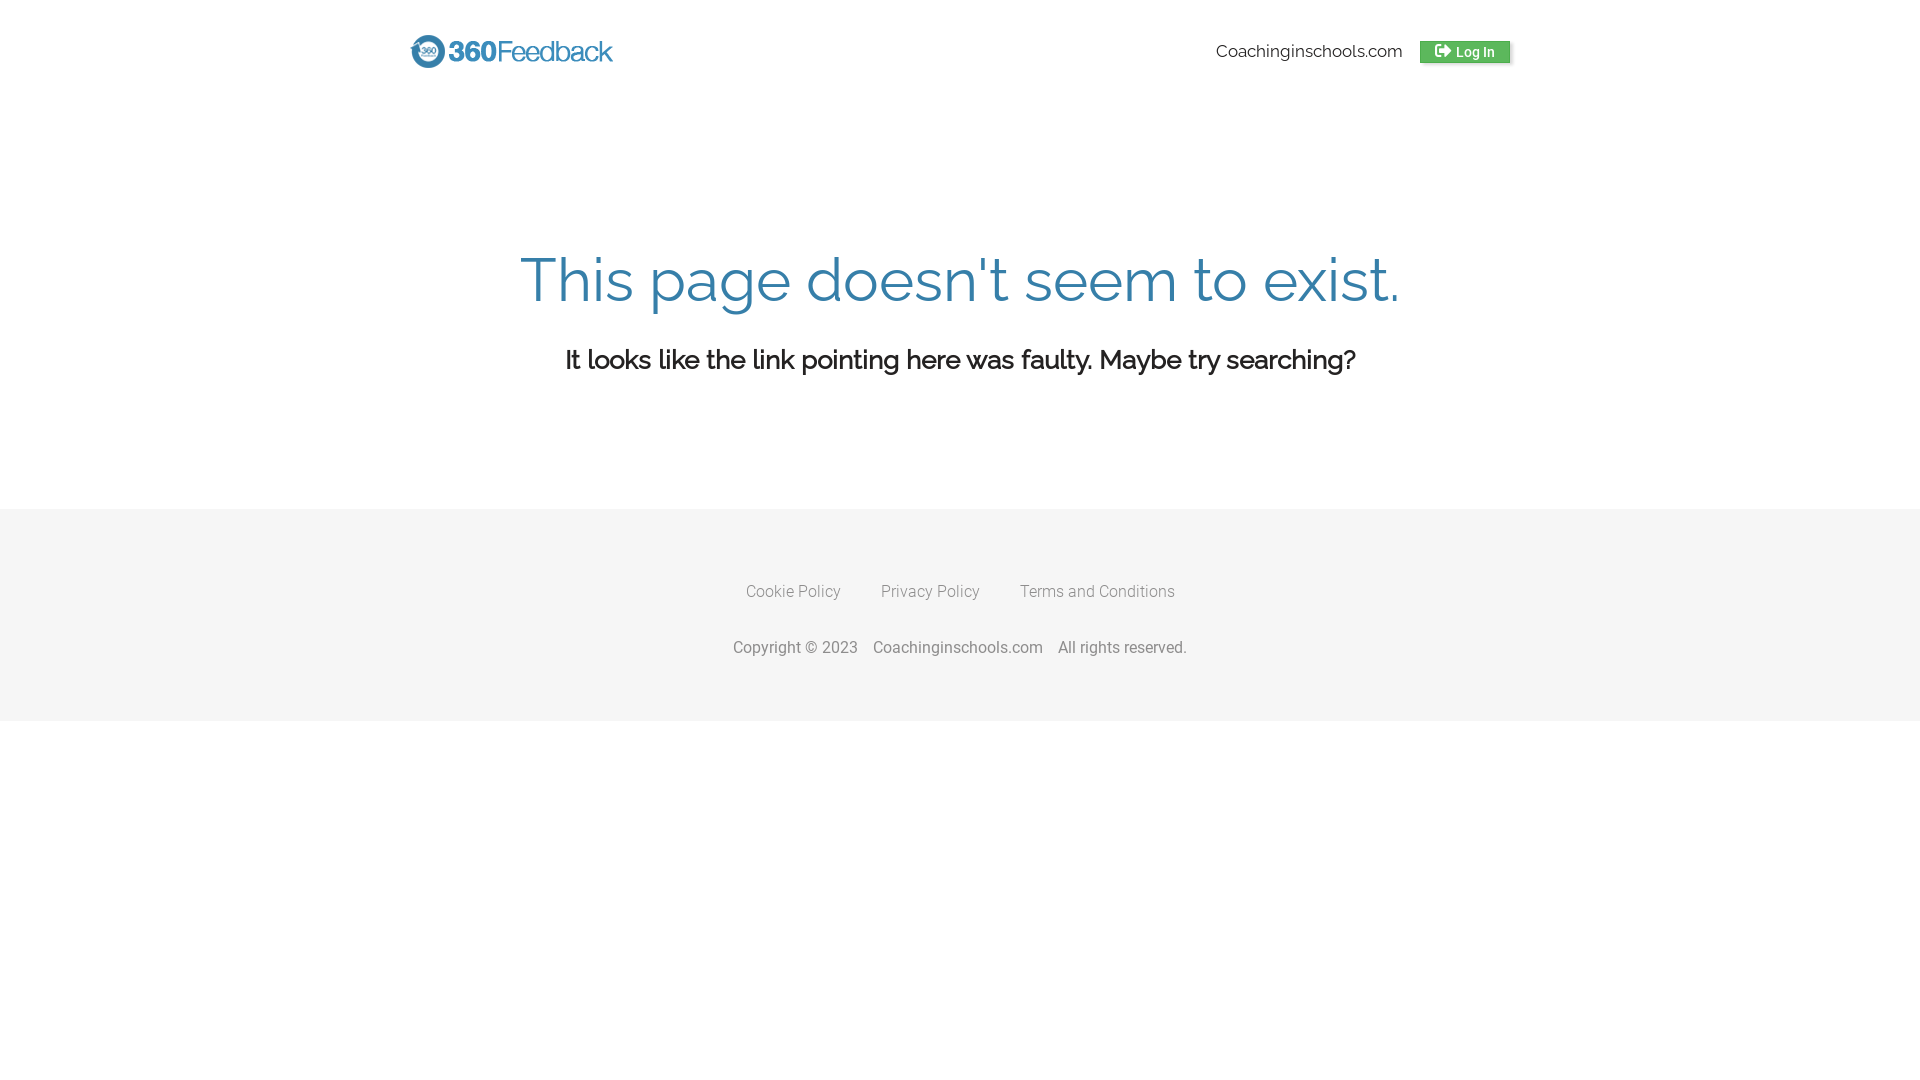 The height and width of the screenshot is (1080, 1920). I want to click on Terms and Conditions, so click(1098, 592).